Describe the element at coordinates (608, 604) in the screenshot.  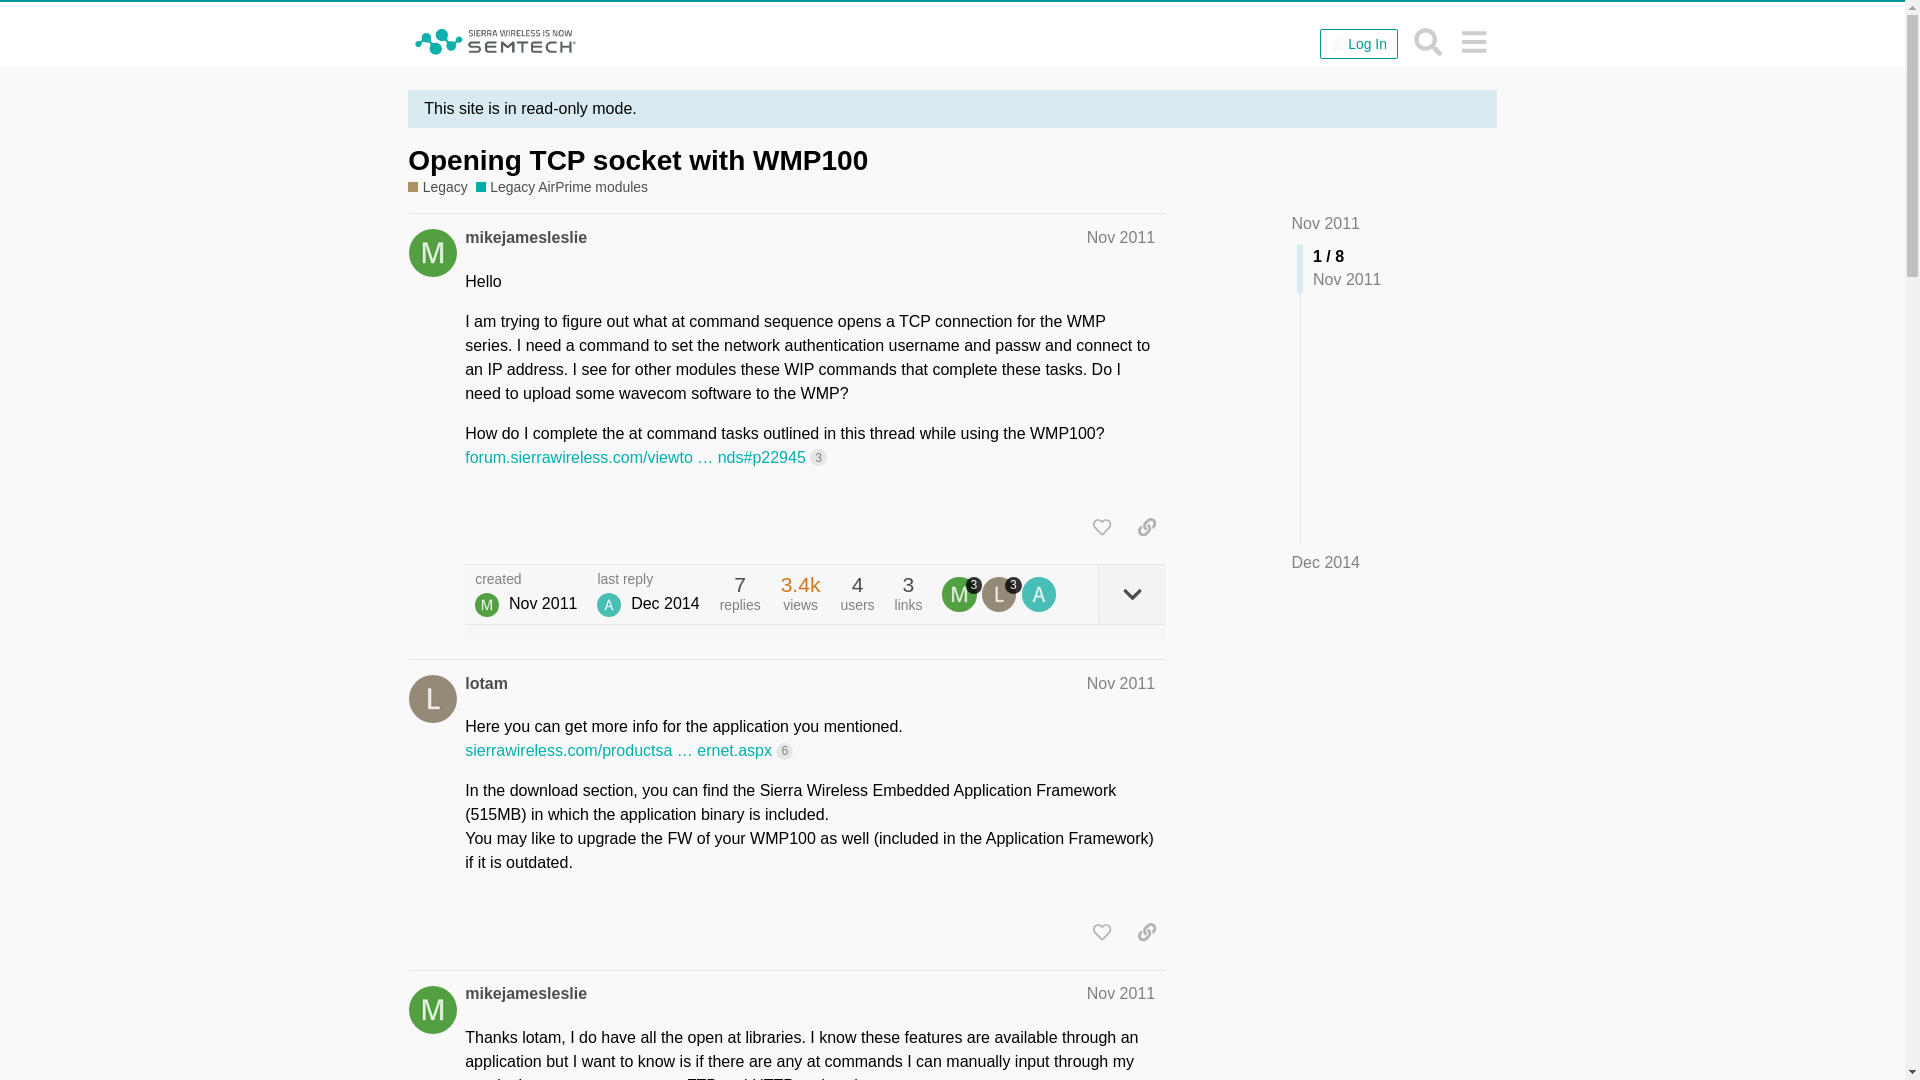
I see `awneil` at that location.